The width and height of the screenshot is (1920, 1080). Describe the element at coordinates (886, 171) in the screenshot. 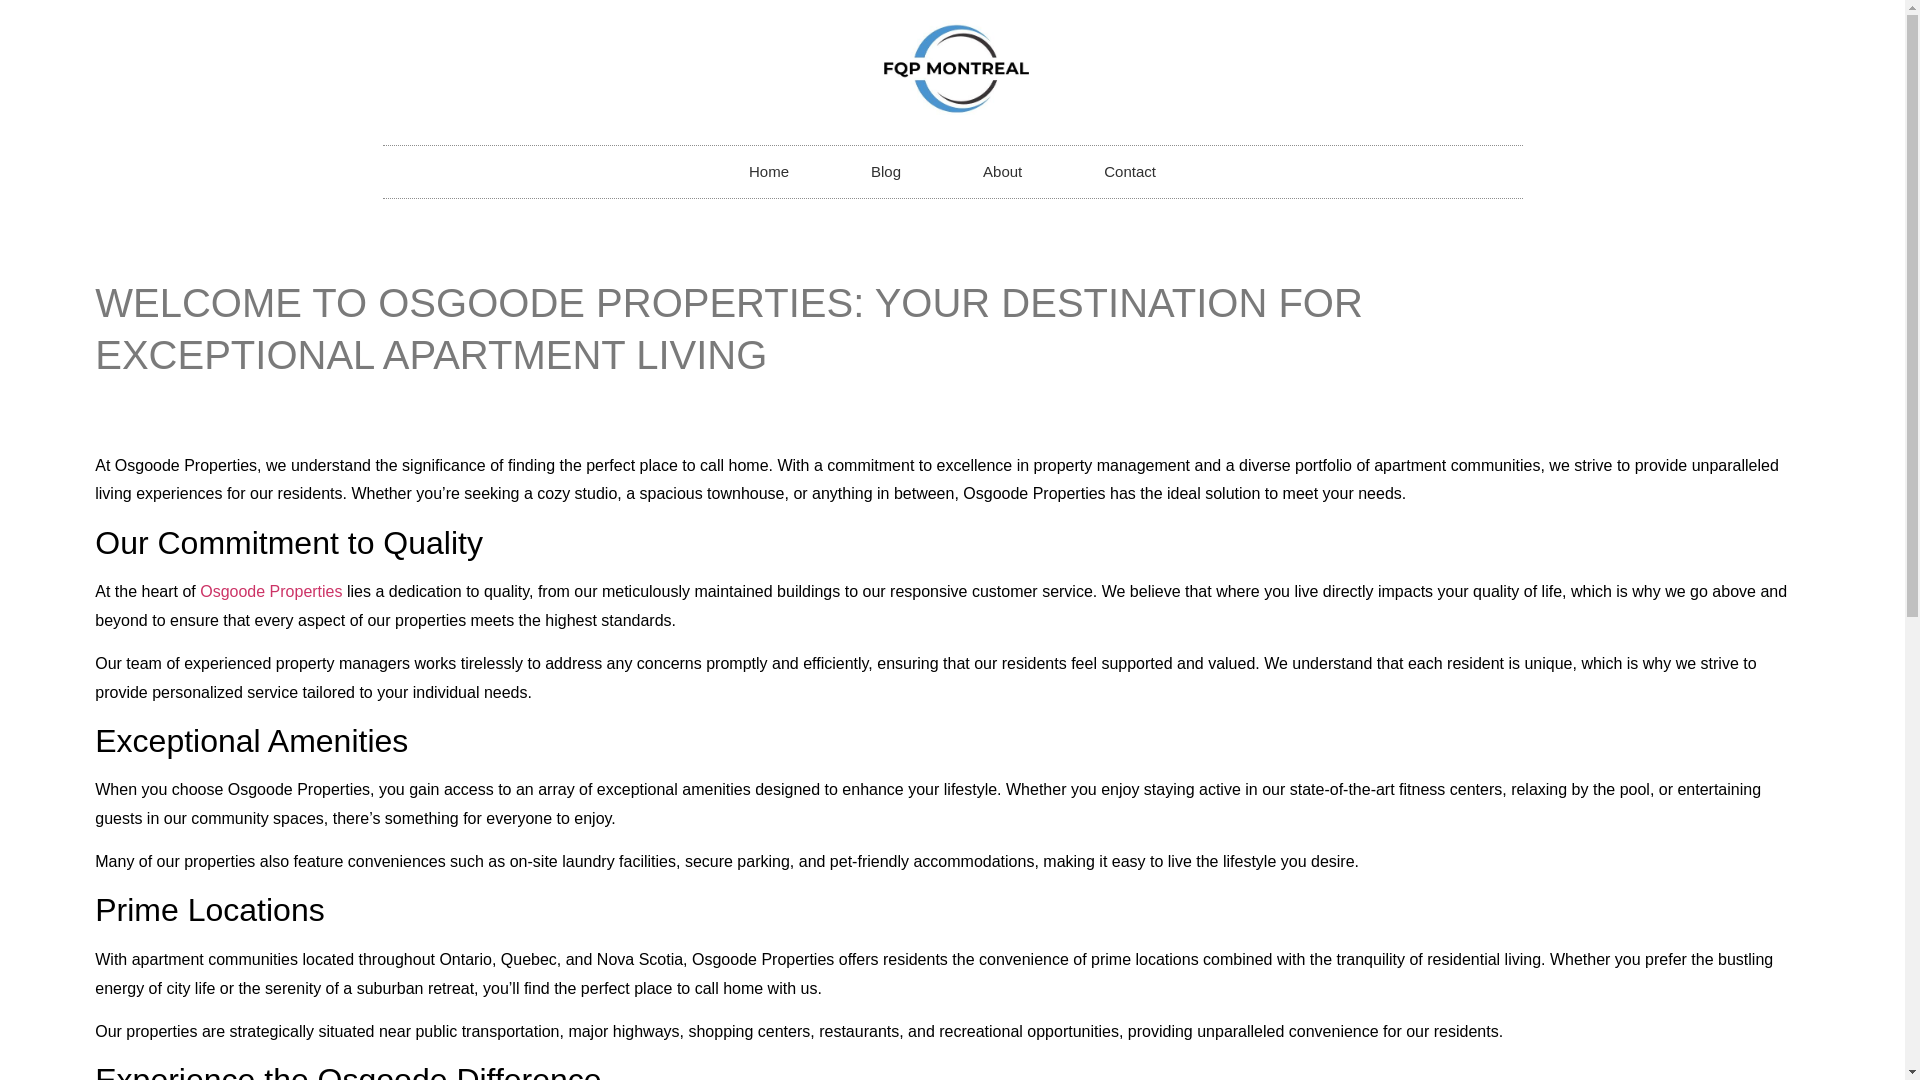

I see `Blog` at that location.